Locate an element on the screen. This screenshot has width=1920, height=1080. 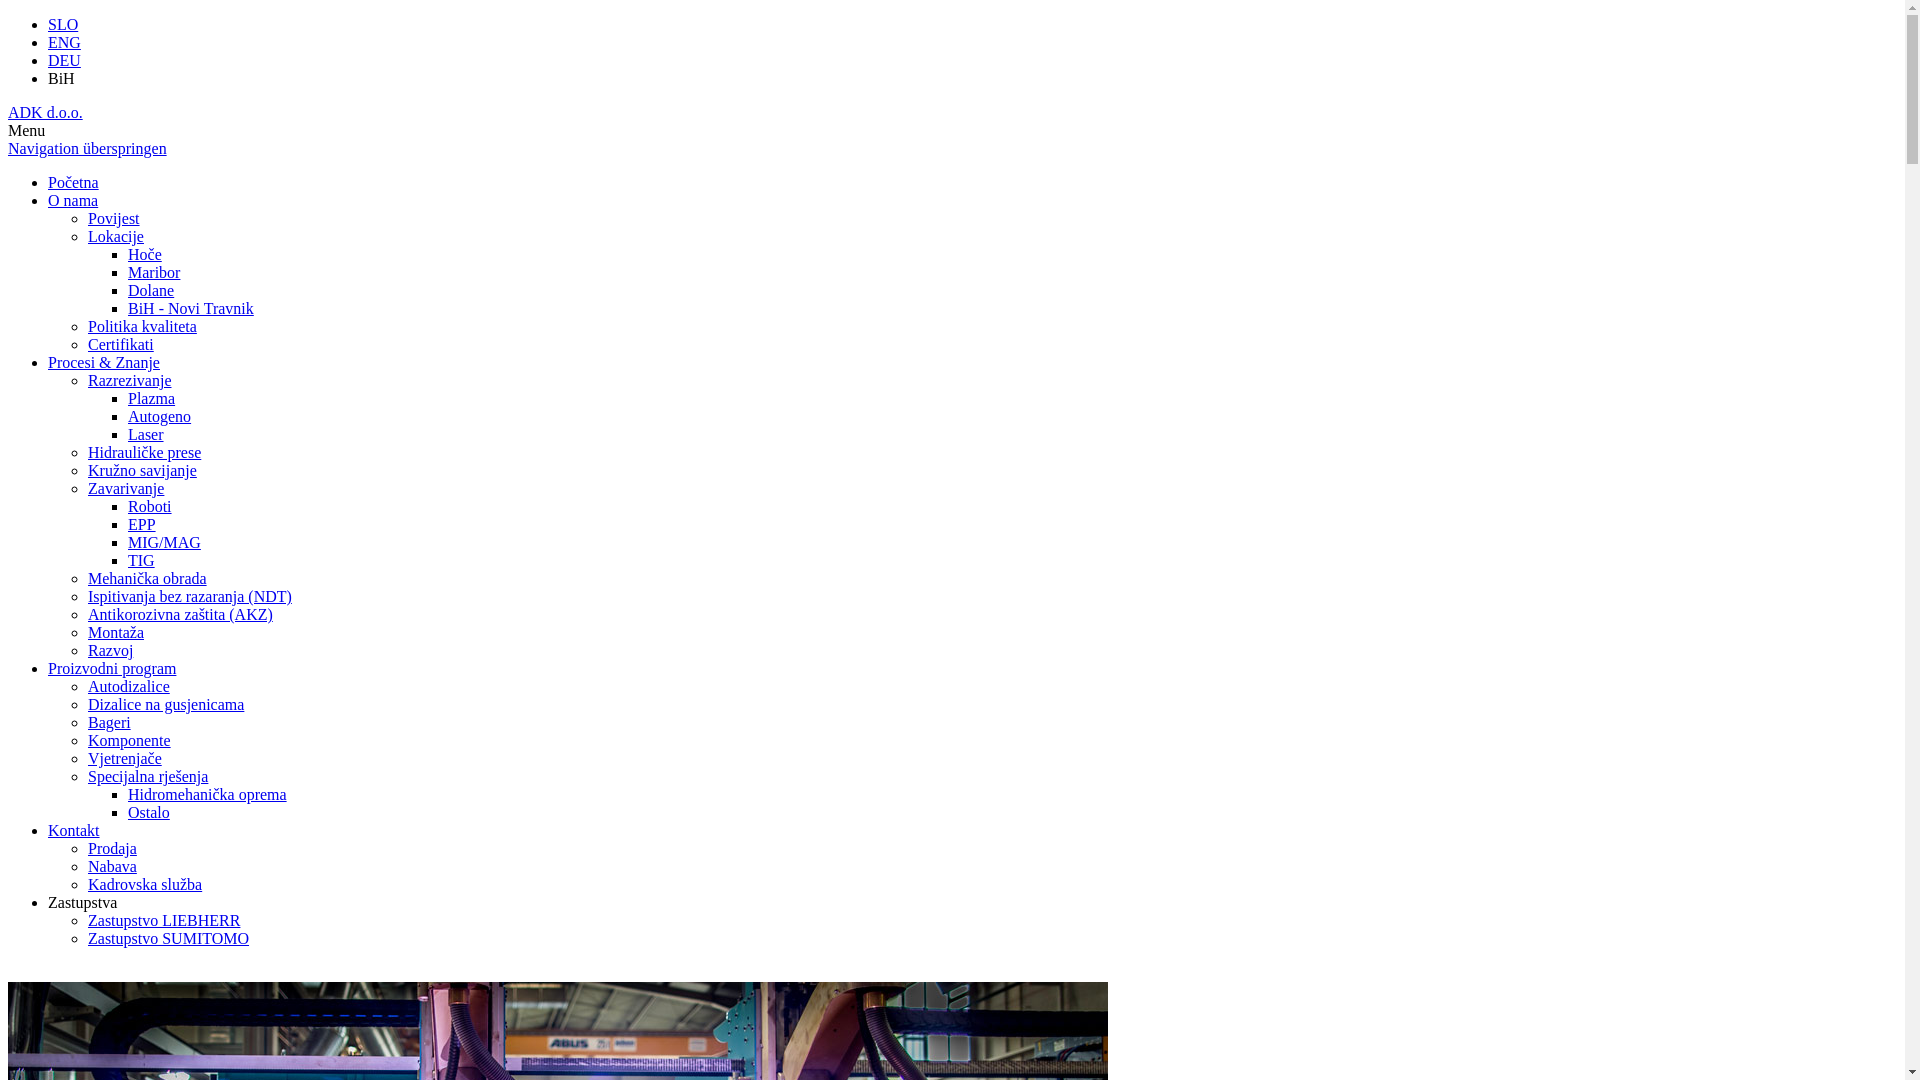
Povijest is located at coordinates (114, 218).